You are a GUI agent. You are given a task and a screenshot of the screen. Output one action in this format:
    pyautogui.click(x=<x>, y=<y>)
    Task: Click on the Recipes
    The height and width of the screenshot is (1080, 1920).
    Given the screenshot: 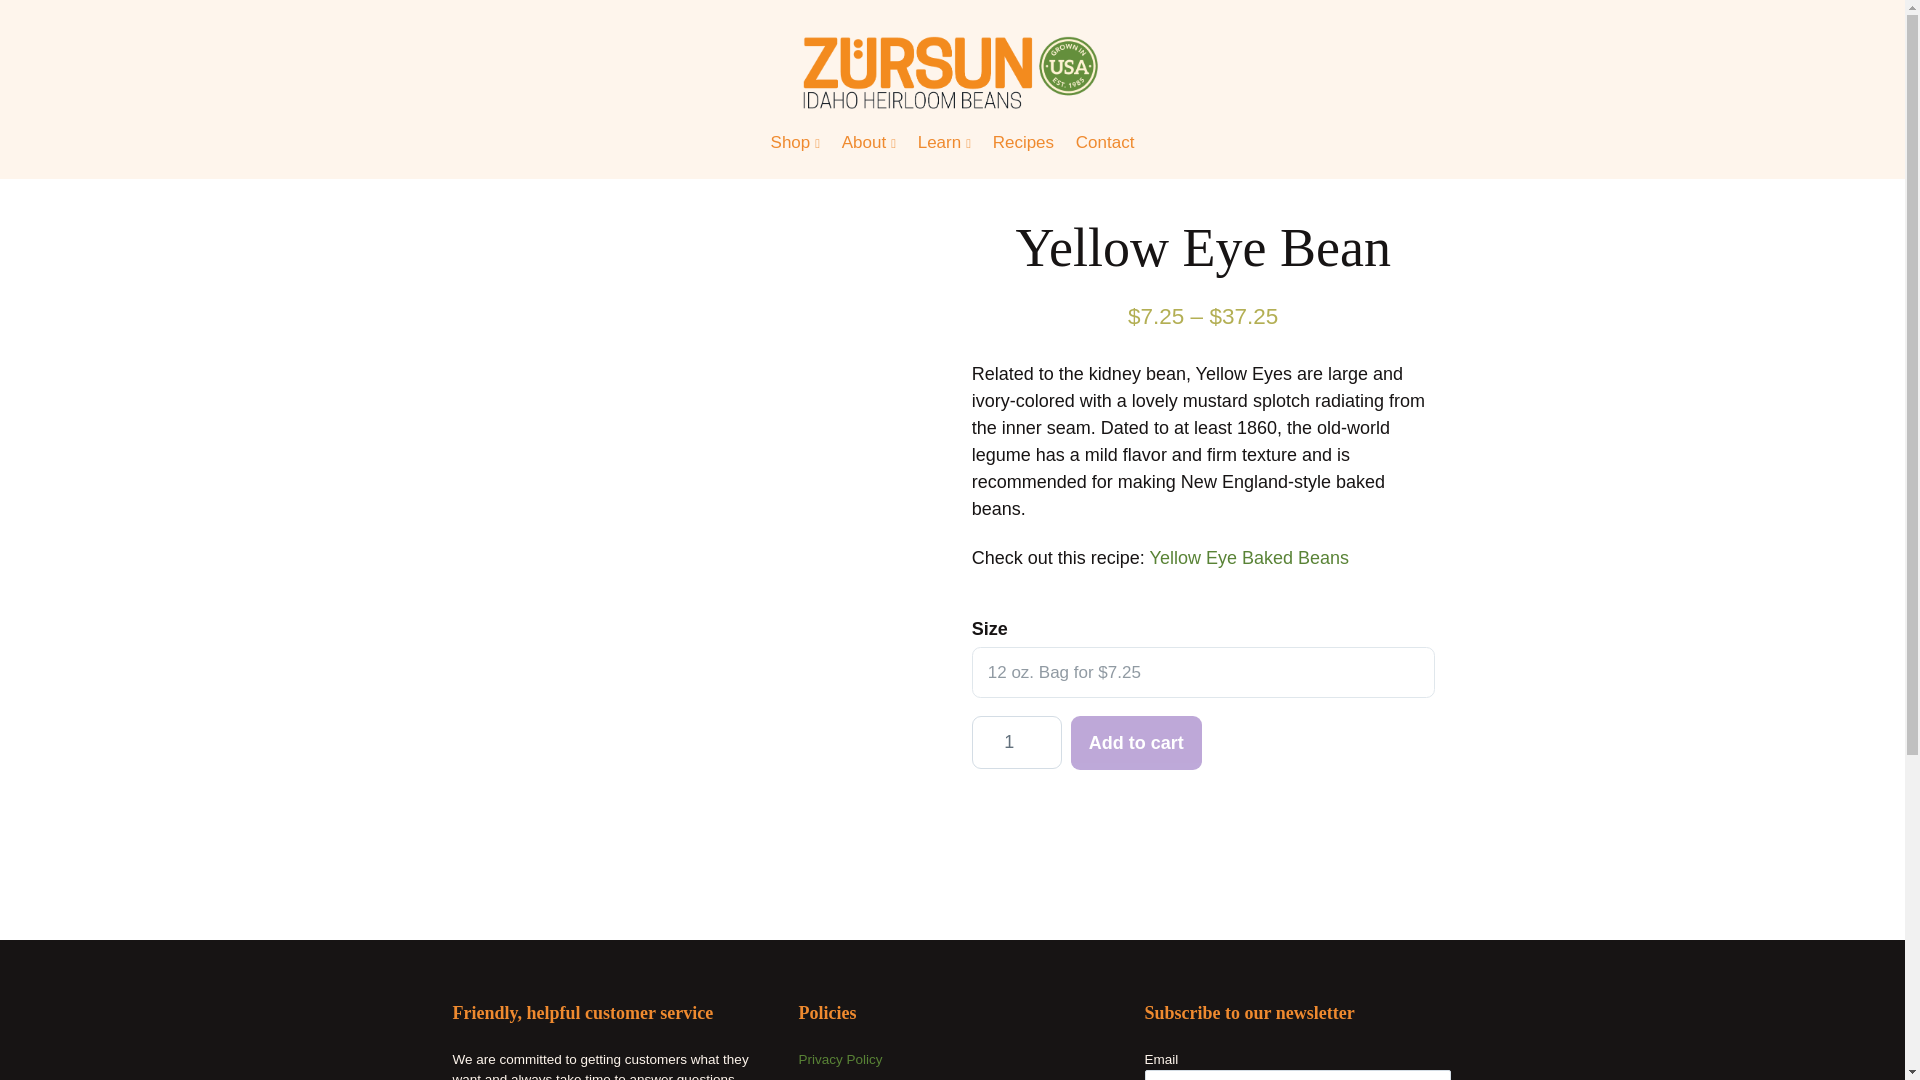 What is the action you would take?
    pyautogui.click(x=1023, y=142)
    